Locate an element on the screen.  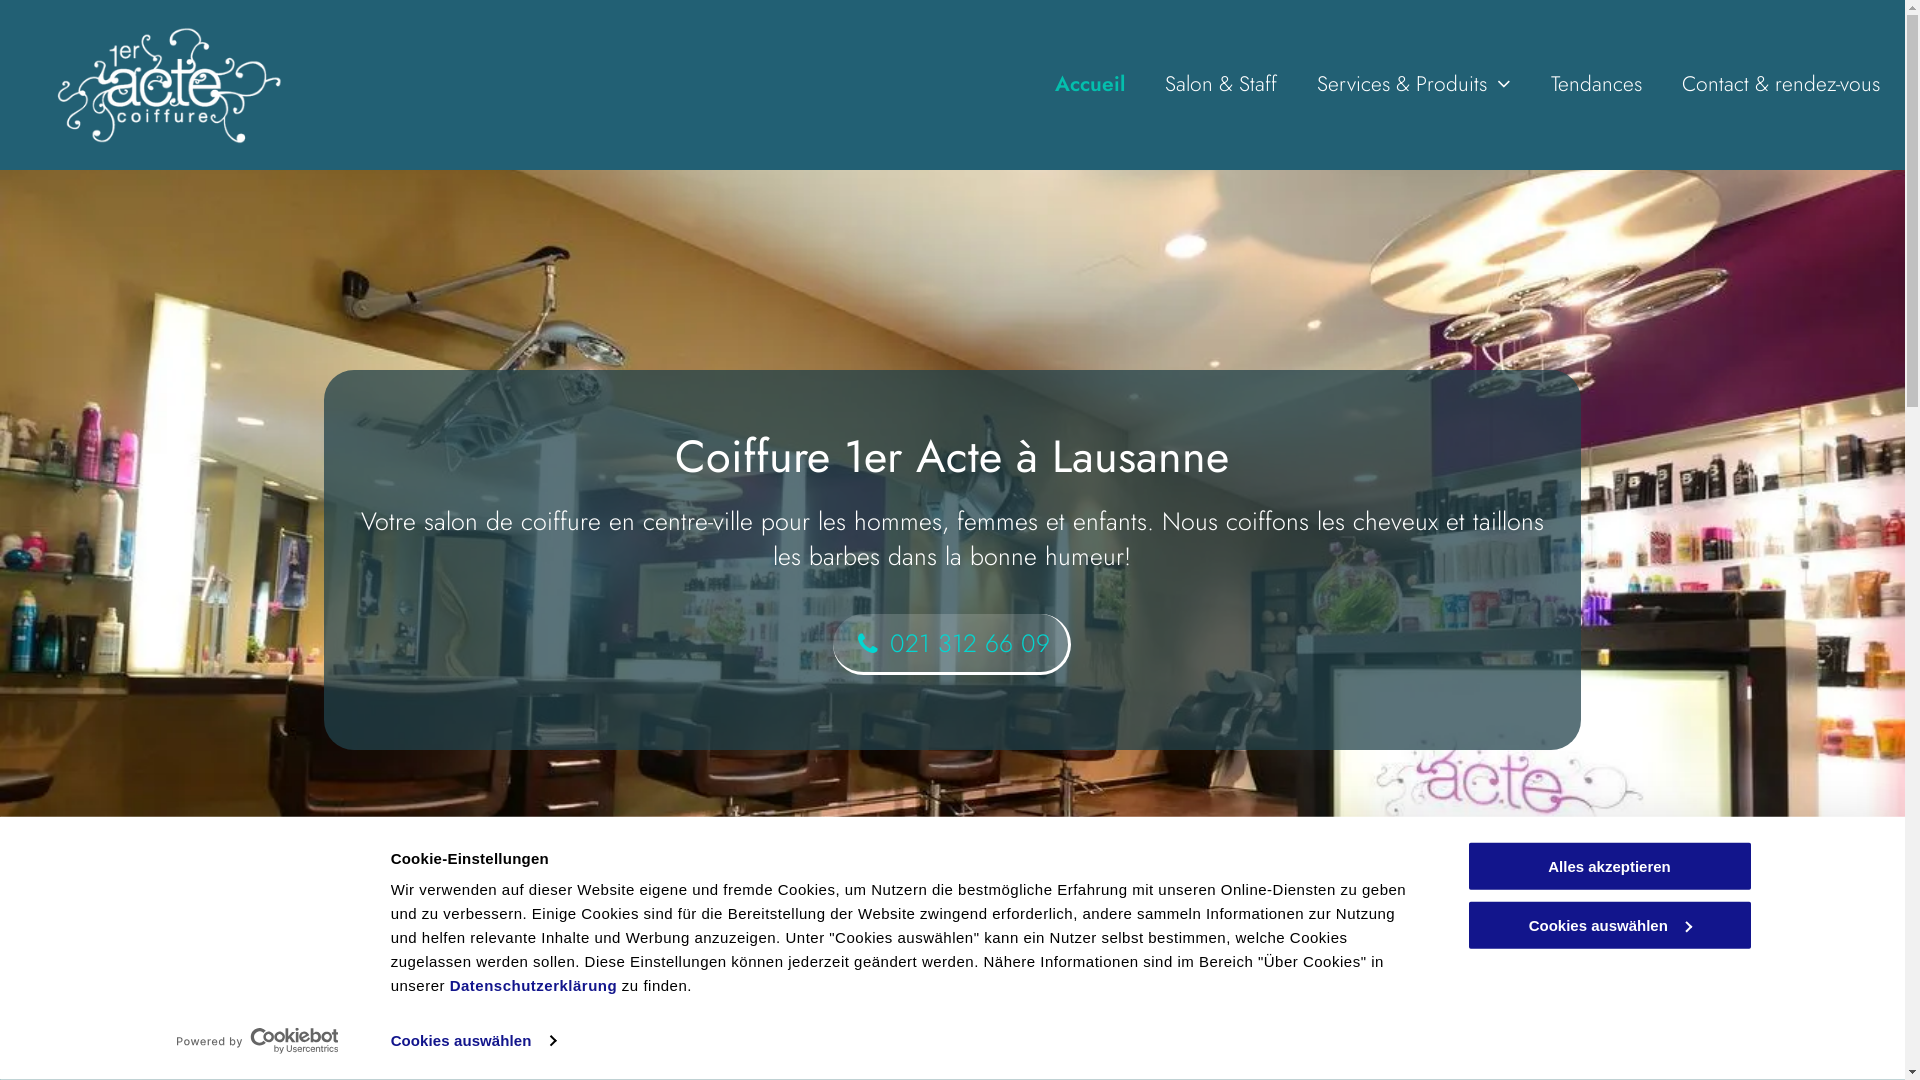
Salon & Staff is located at coordinates (1221, 84).